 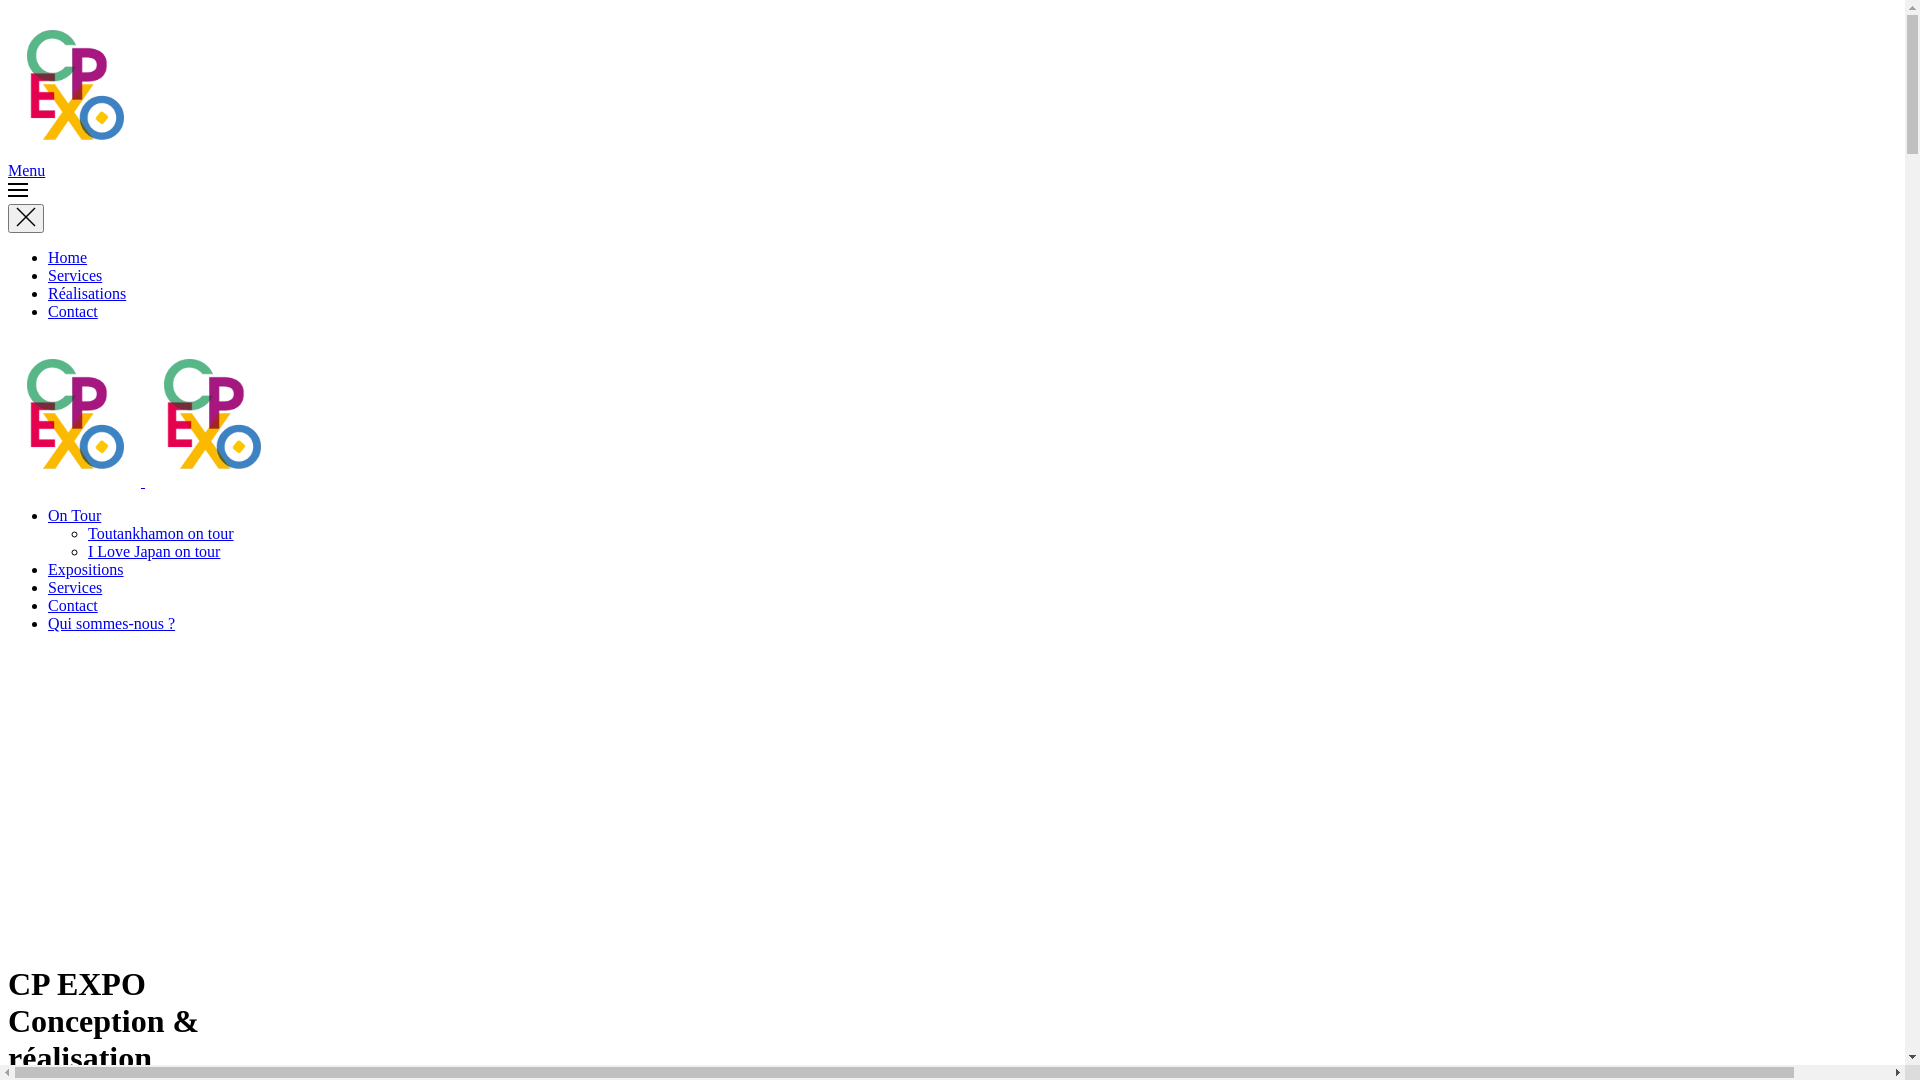 I want to click on Toutankhamon on tour, so click(x=161, y=534).